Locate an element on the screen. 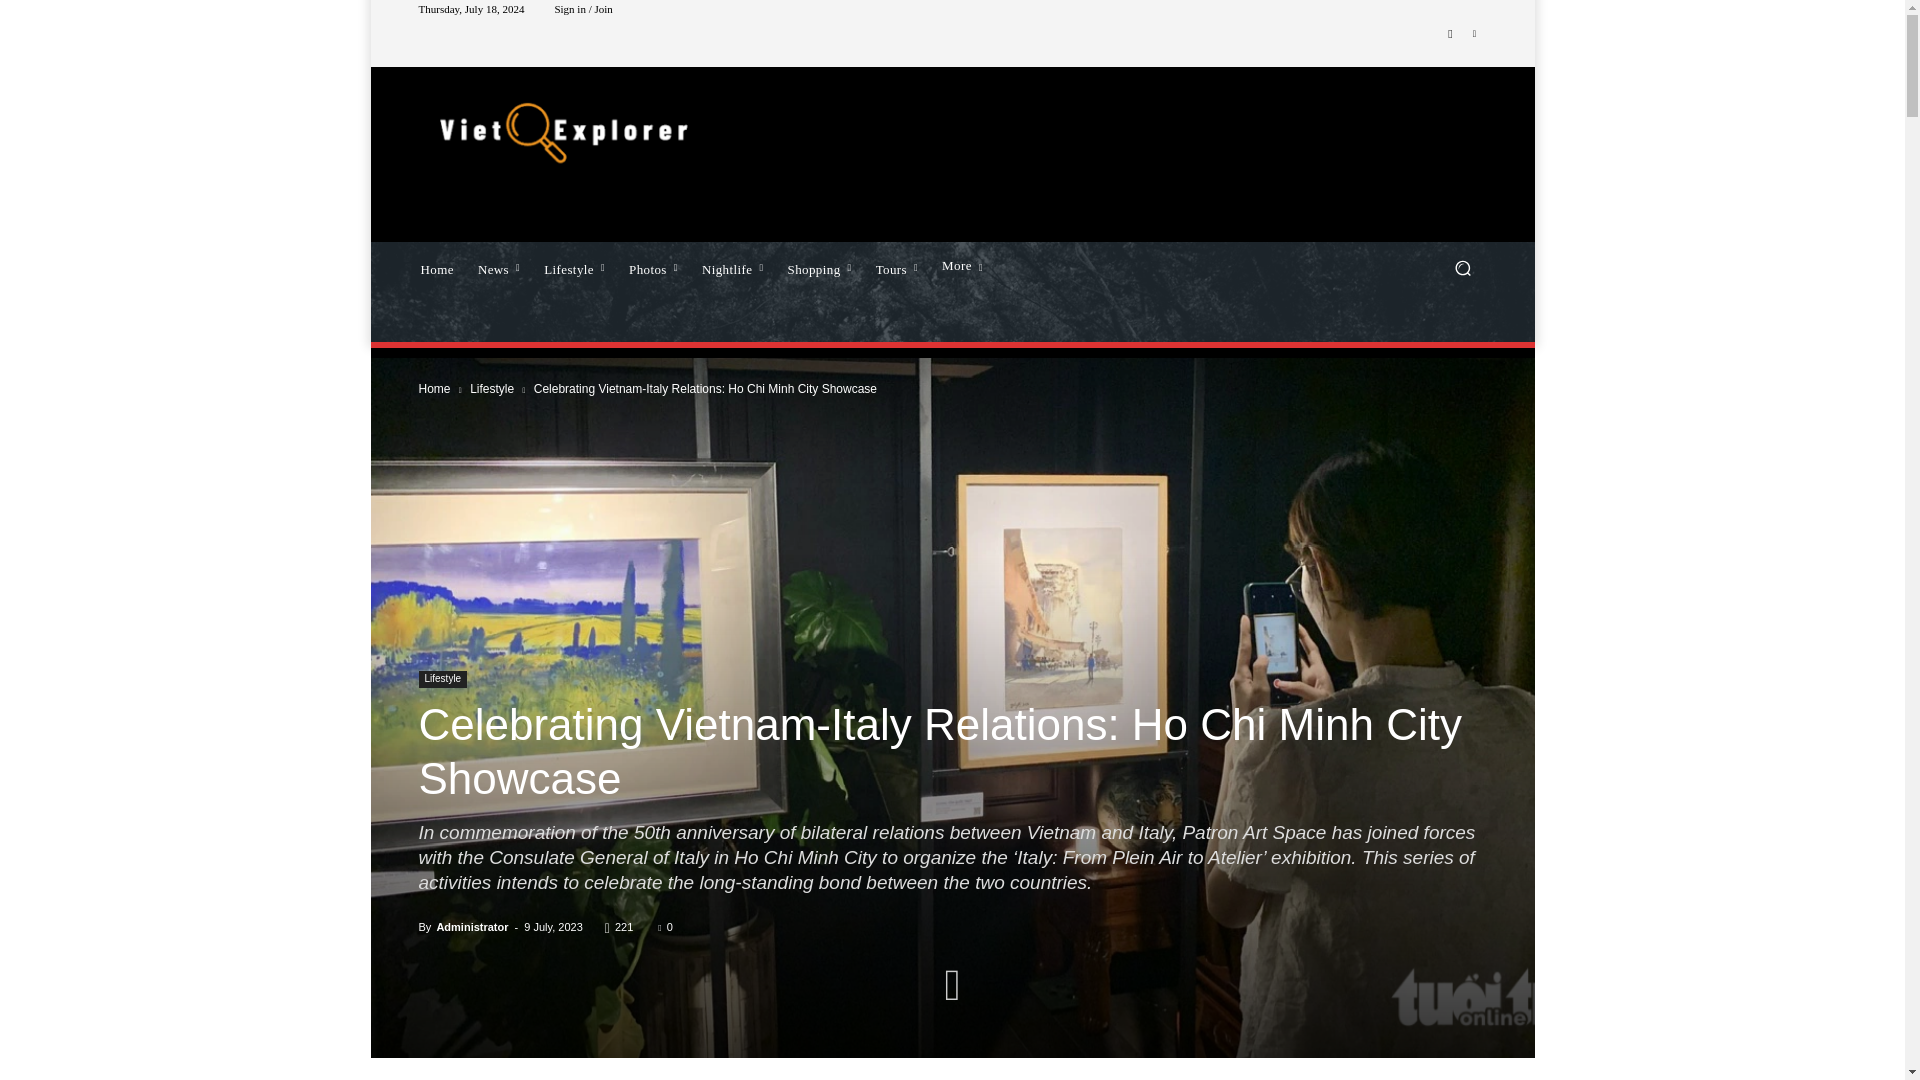 The height and width of the screenshot is (1080, 1920). Facebook is located at coordinates (1450, 34).